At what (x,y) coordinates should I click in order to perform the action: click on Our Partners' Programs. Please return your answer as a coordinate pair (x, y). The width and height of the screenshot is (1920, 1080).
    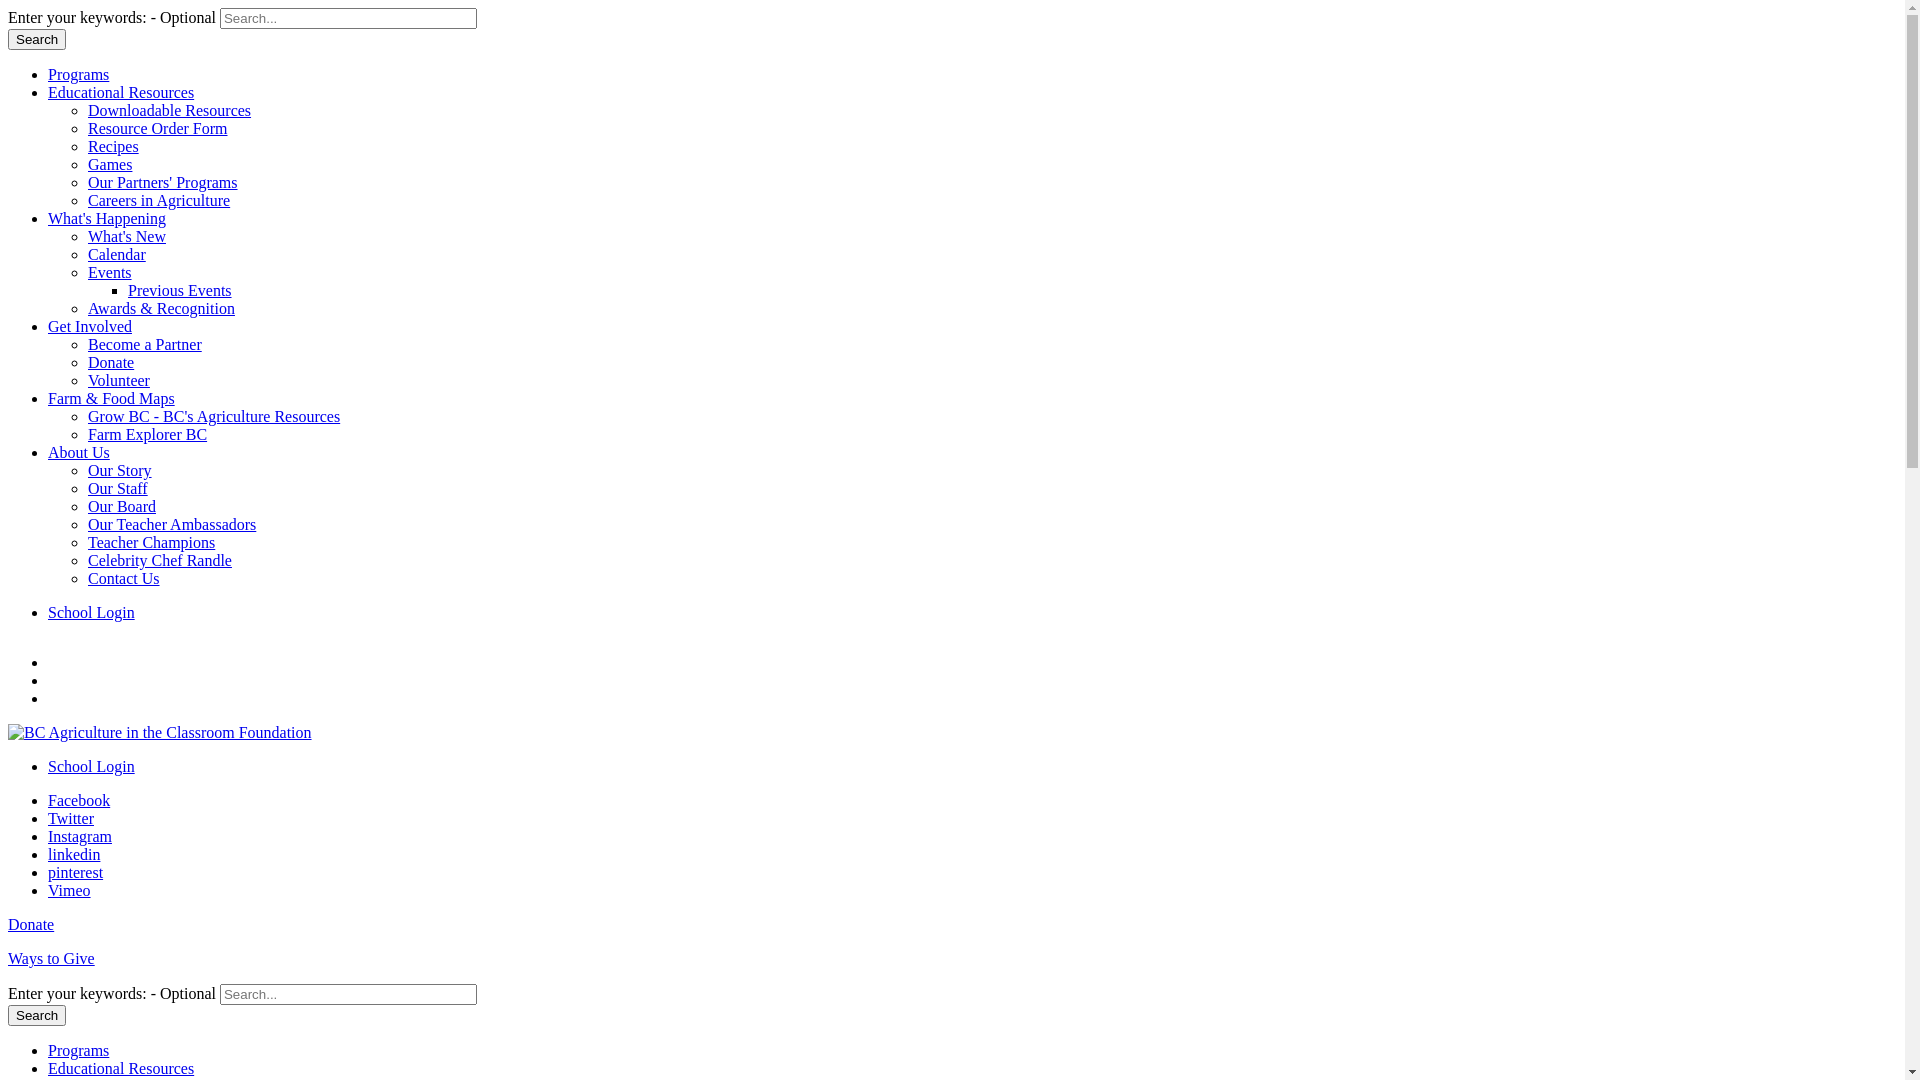
    Looking at the image, I should click on (163, 182).